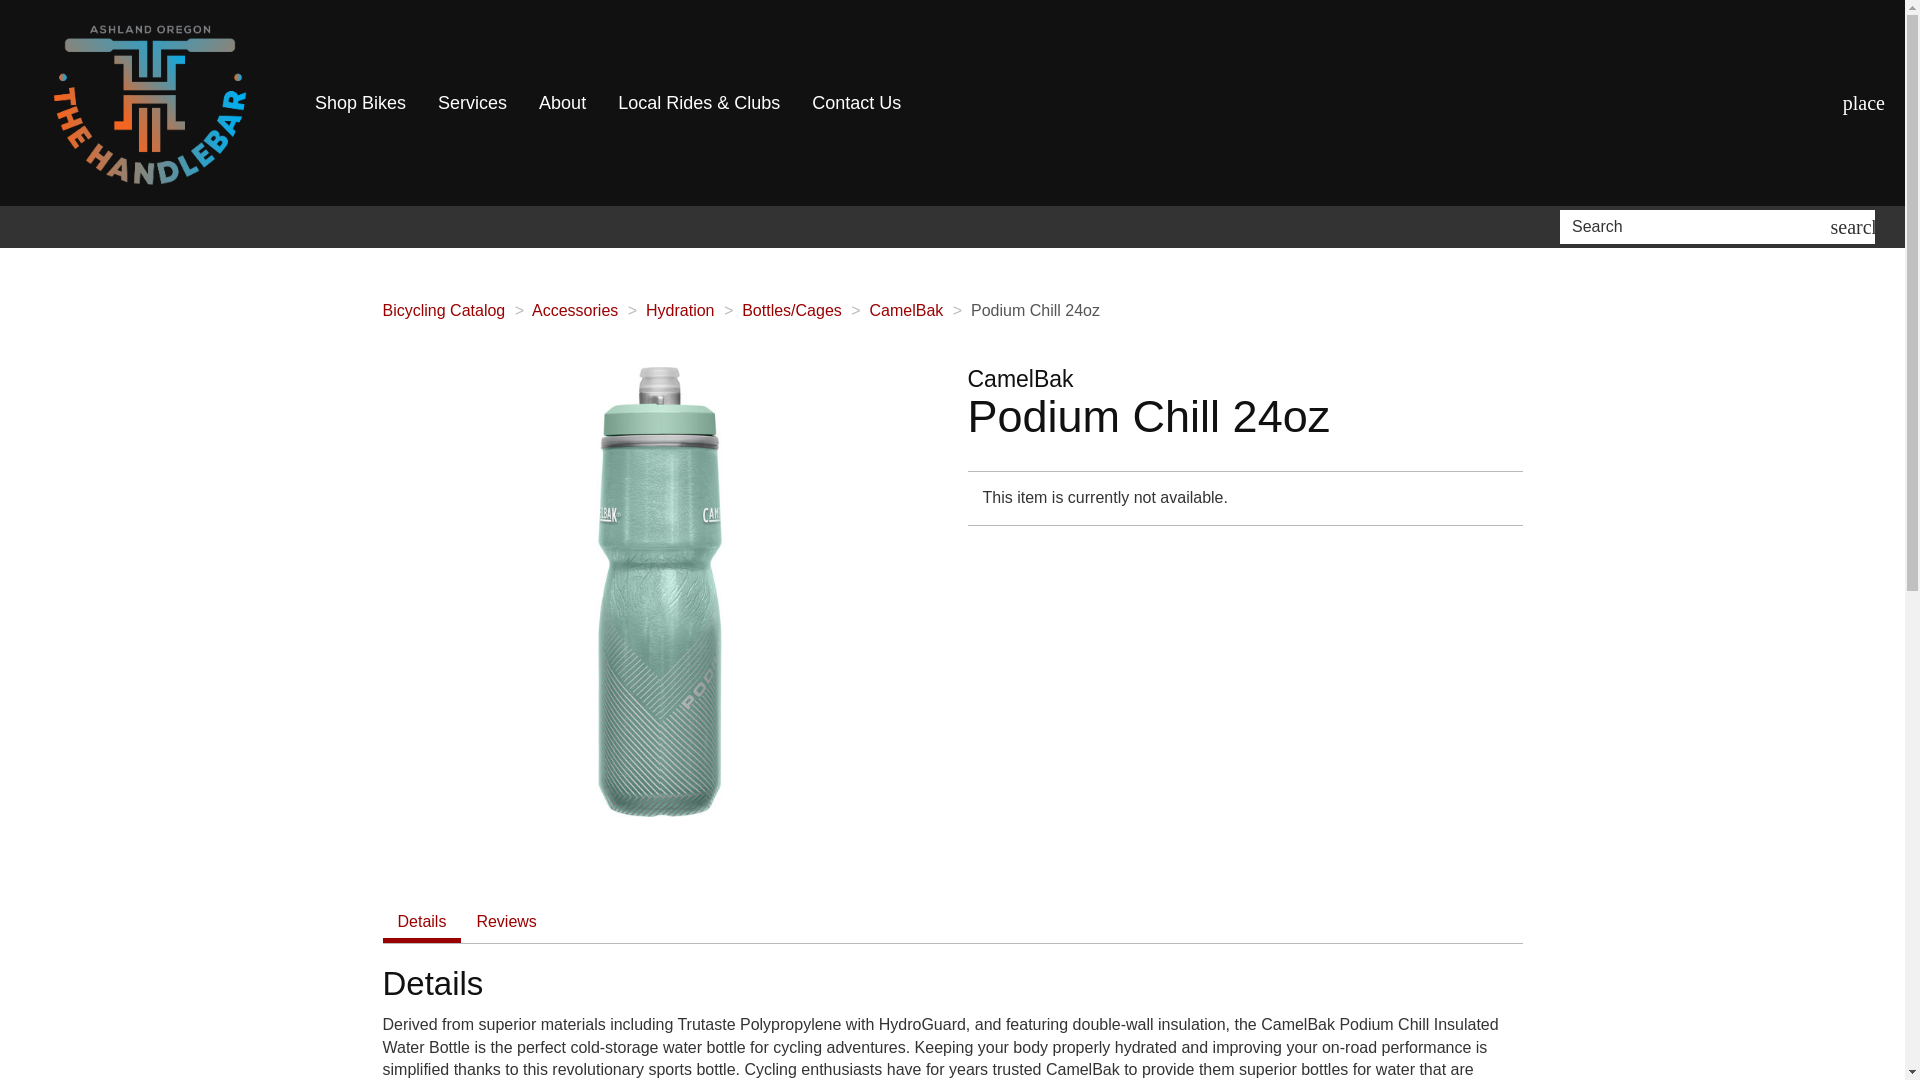 This screenshot has height=1080, width=1920. What do you see at coordinates (150, 103) in the screenshot?
I see `The Handlebar Home Page` at bounding box center [150, 103].